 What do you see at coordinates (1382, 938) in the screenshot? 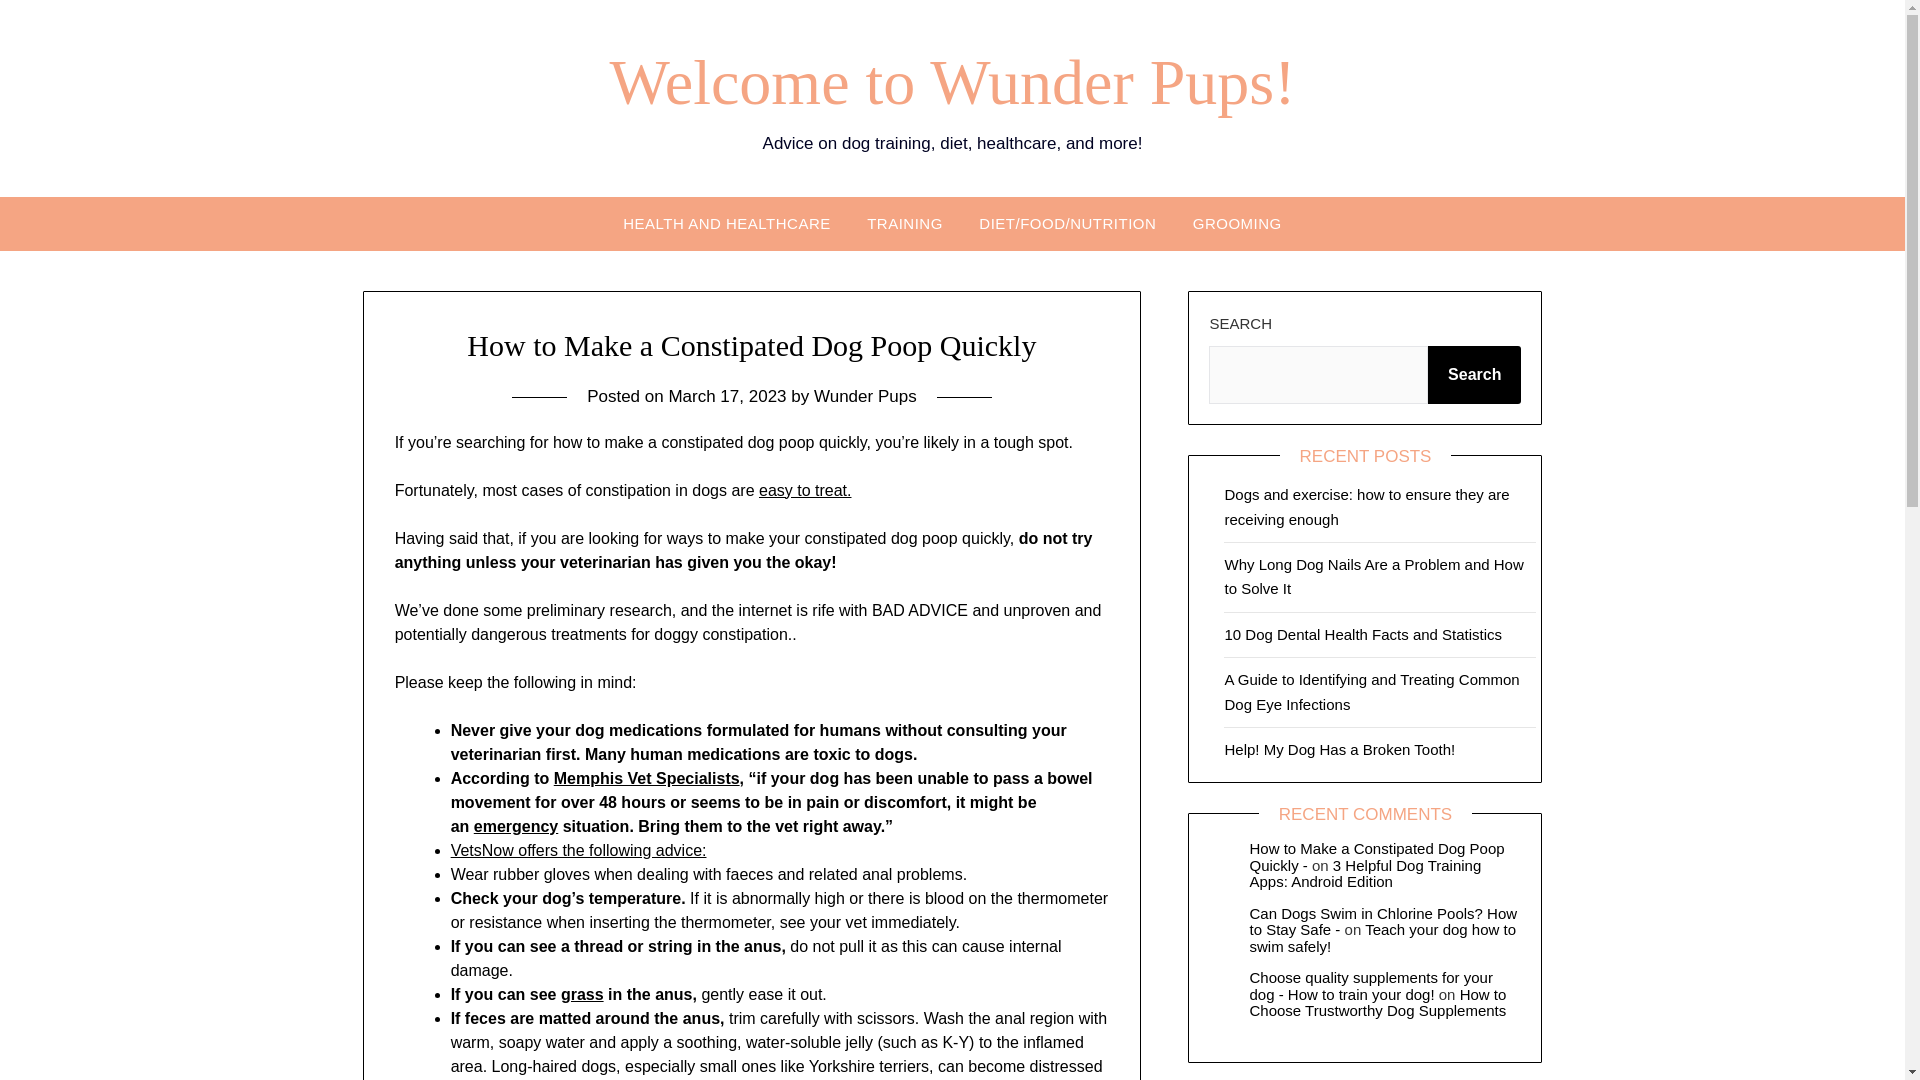
I see `Teach your dog how to swim safely!` at bounding box center [1382, 938].